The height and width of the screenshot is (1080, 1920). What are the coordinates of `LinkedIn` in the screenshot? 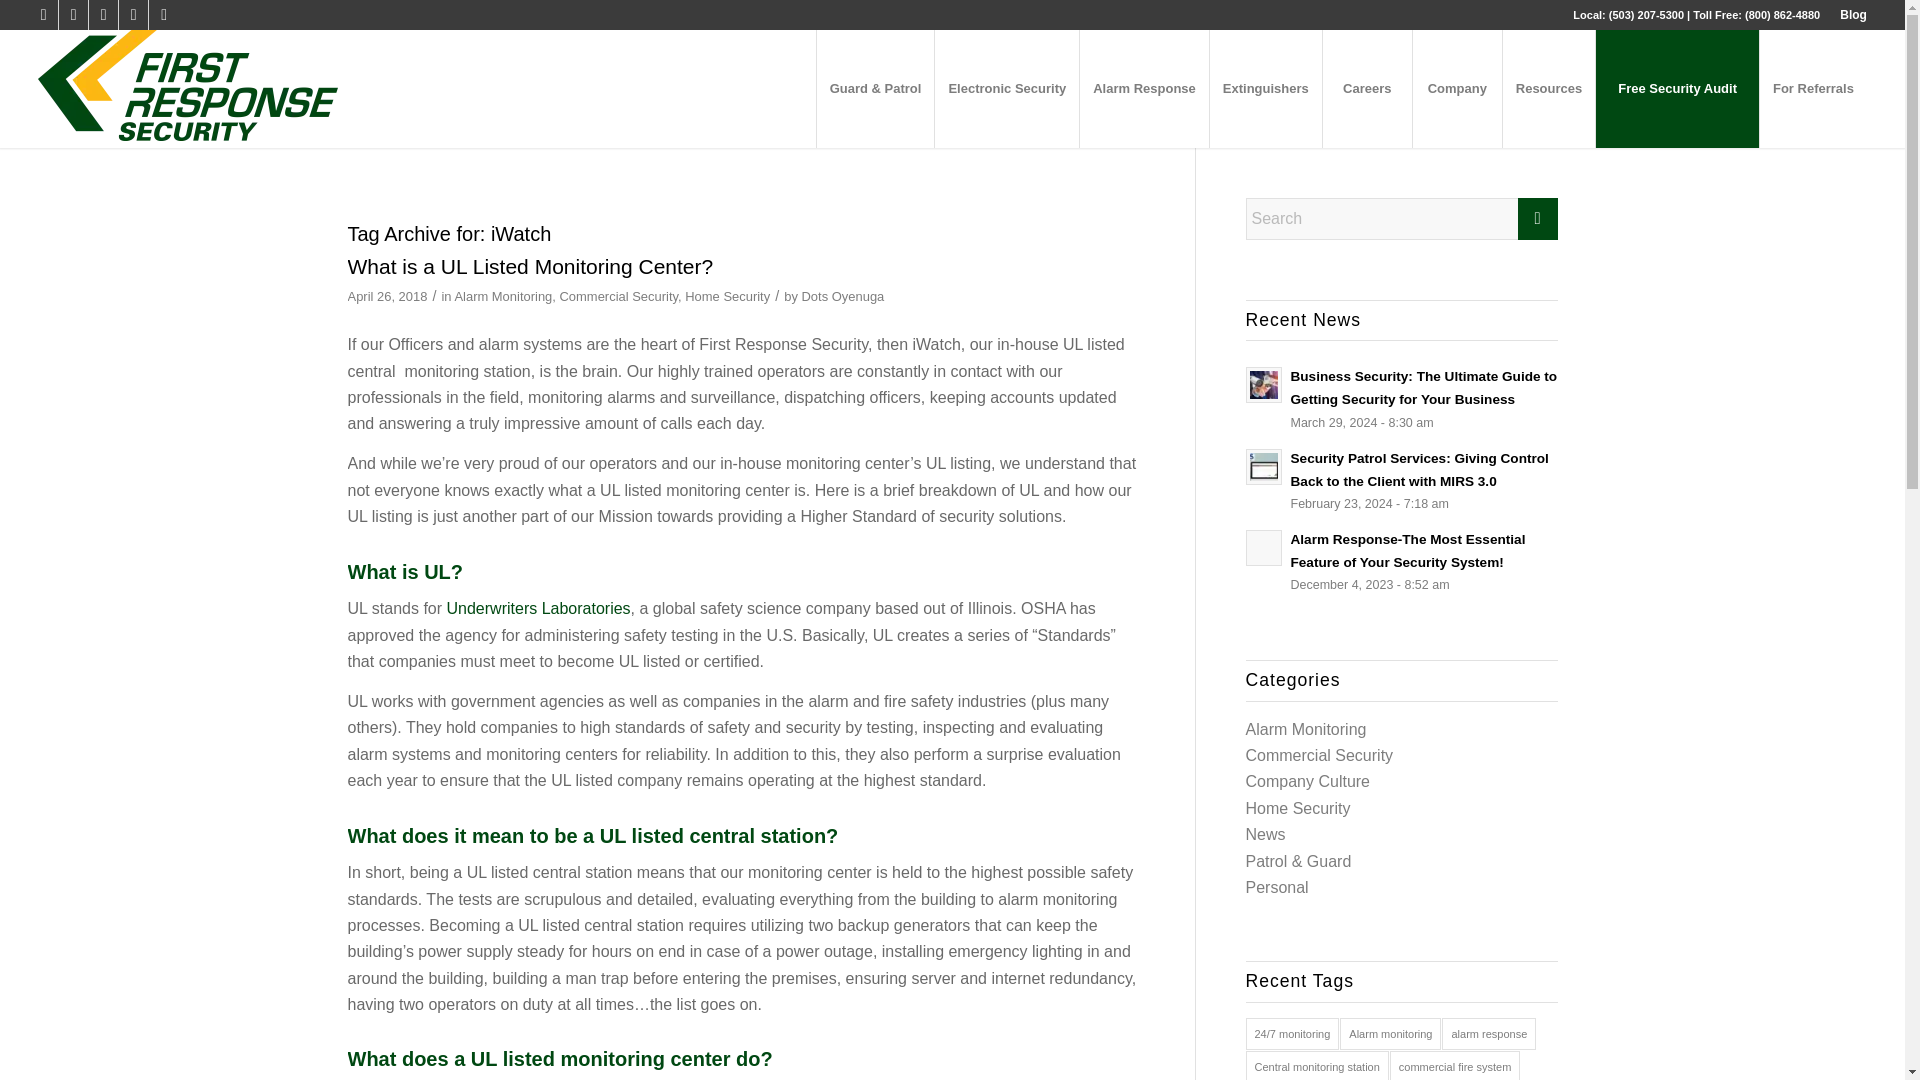 It's located at (102, 15).